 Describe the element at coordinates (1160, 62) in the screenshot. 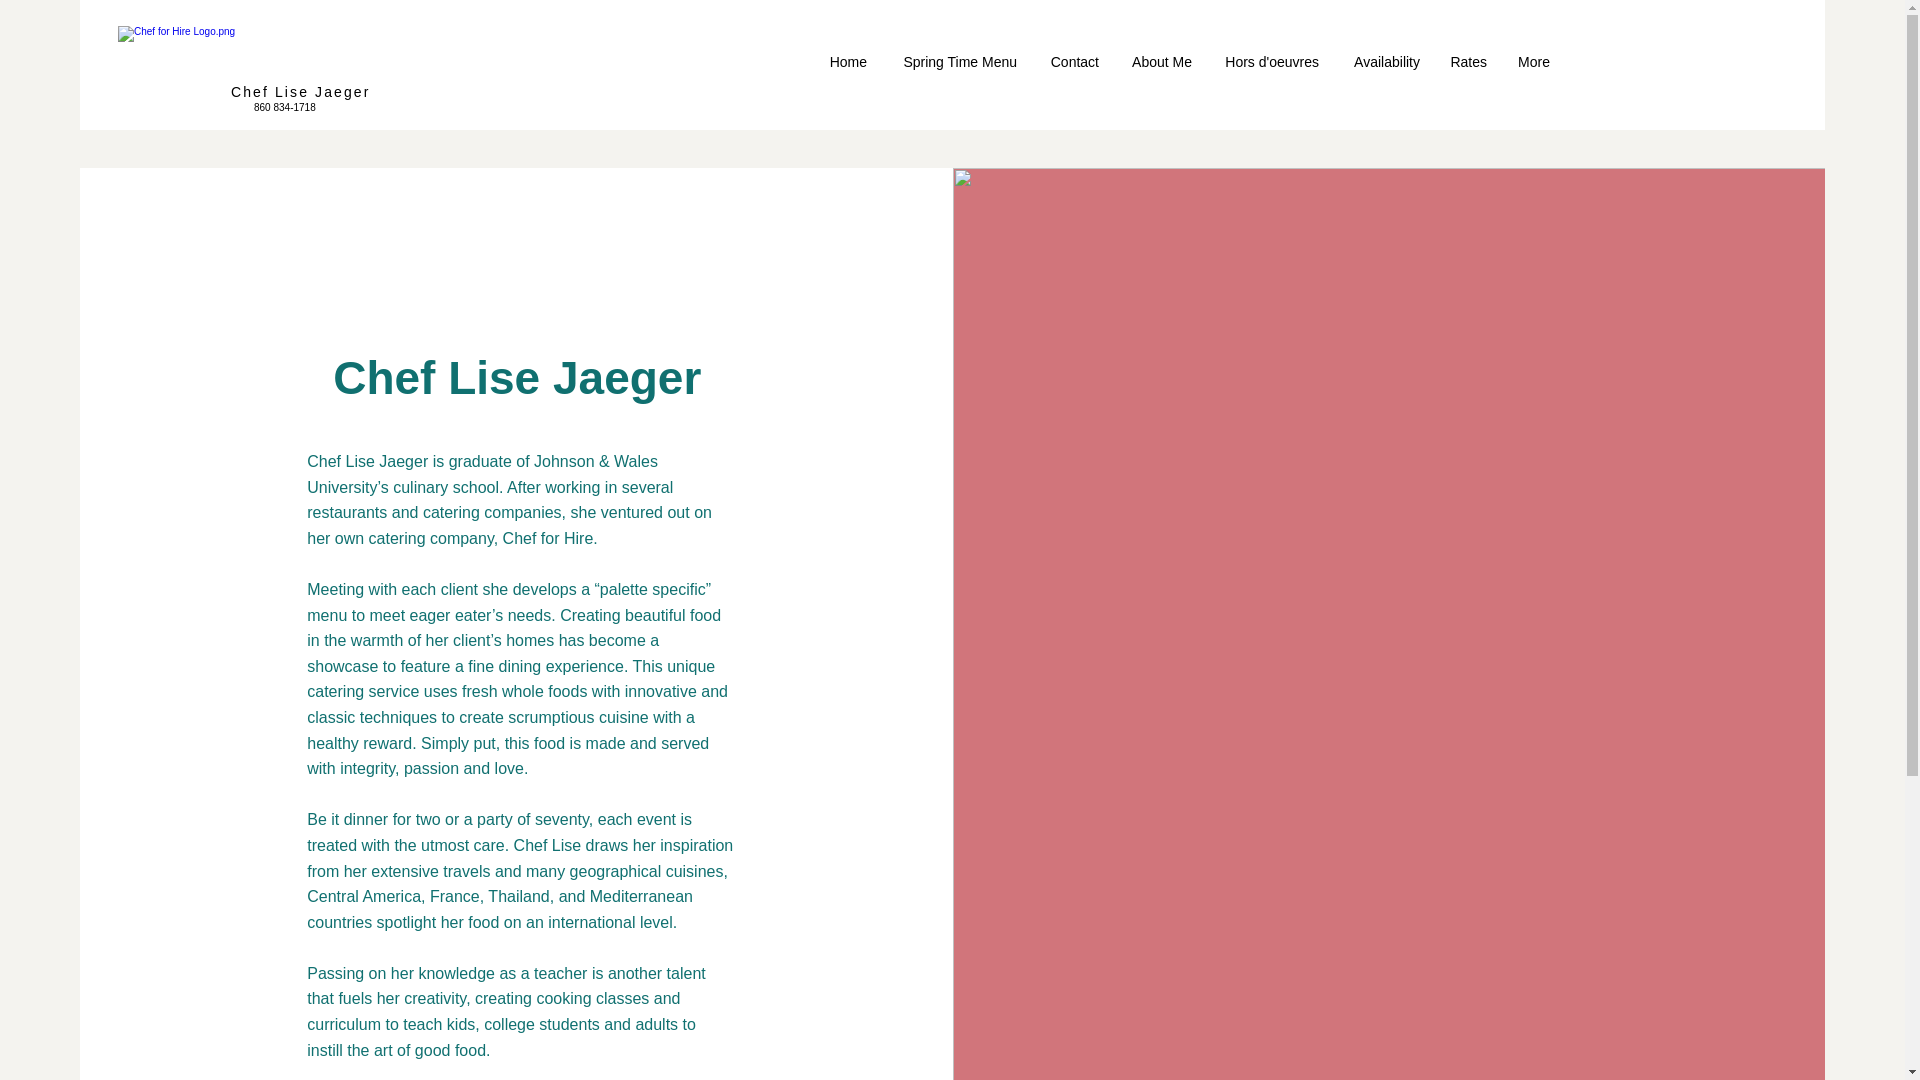

I see `About Me` at that location.